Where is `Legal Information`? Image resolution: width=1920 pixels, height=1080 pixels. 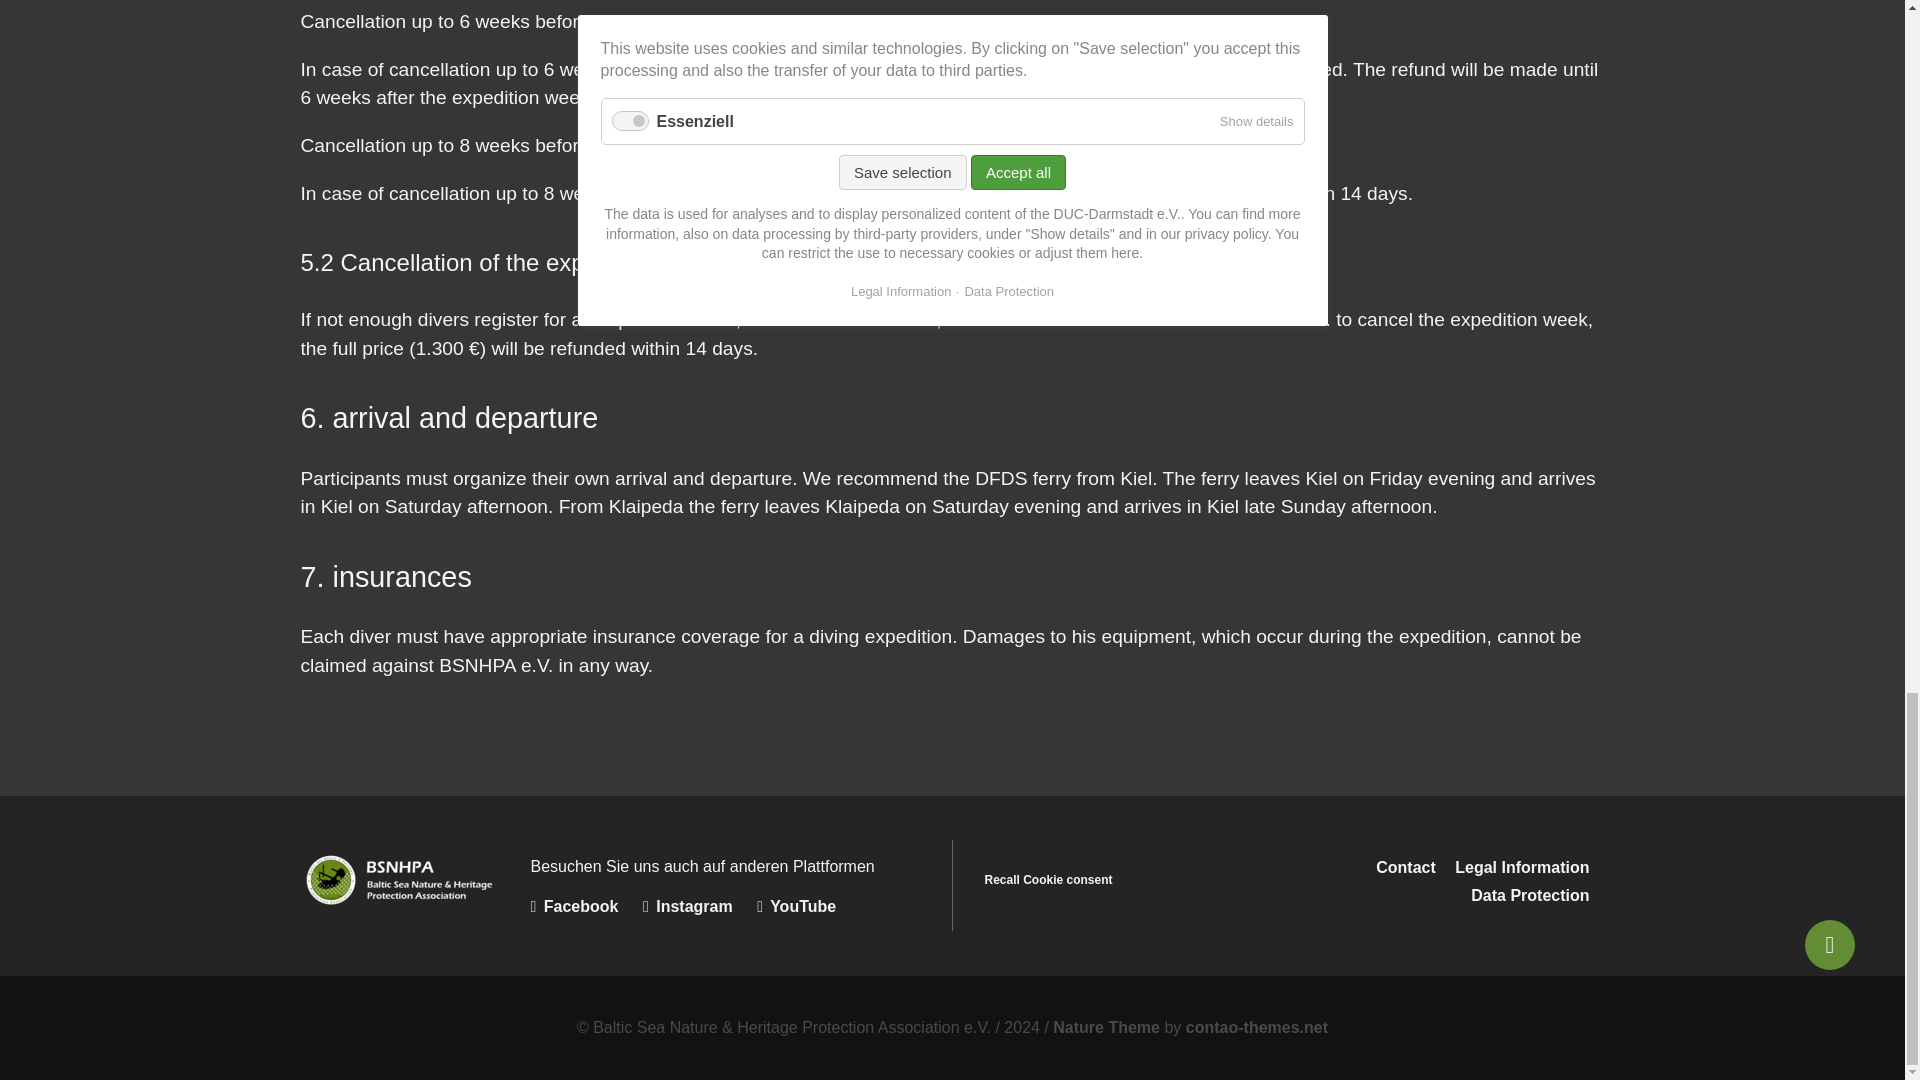
Legal Information is located at coordinates (1522, 866).